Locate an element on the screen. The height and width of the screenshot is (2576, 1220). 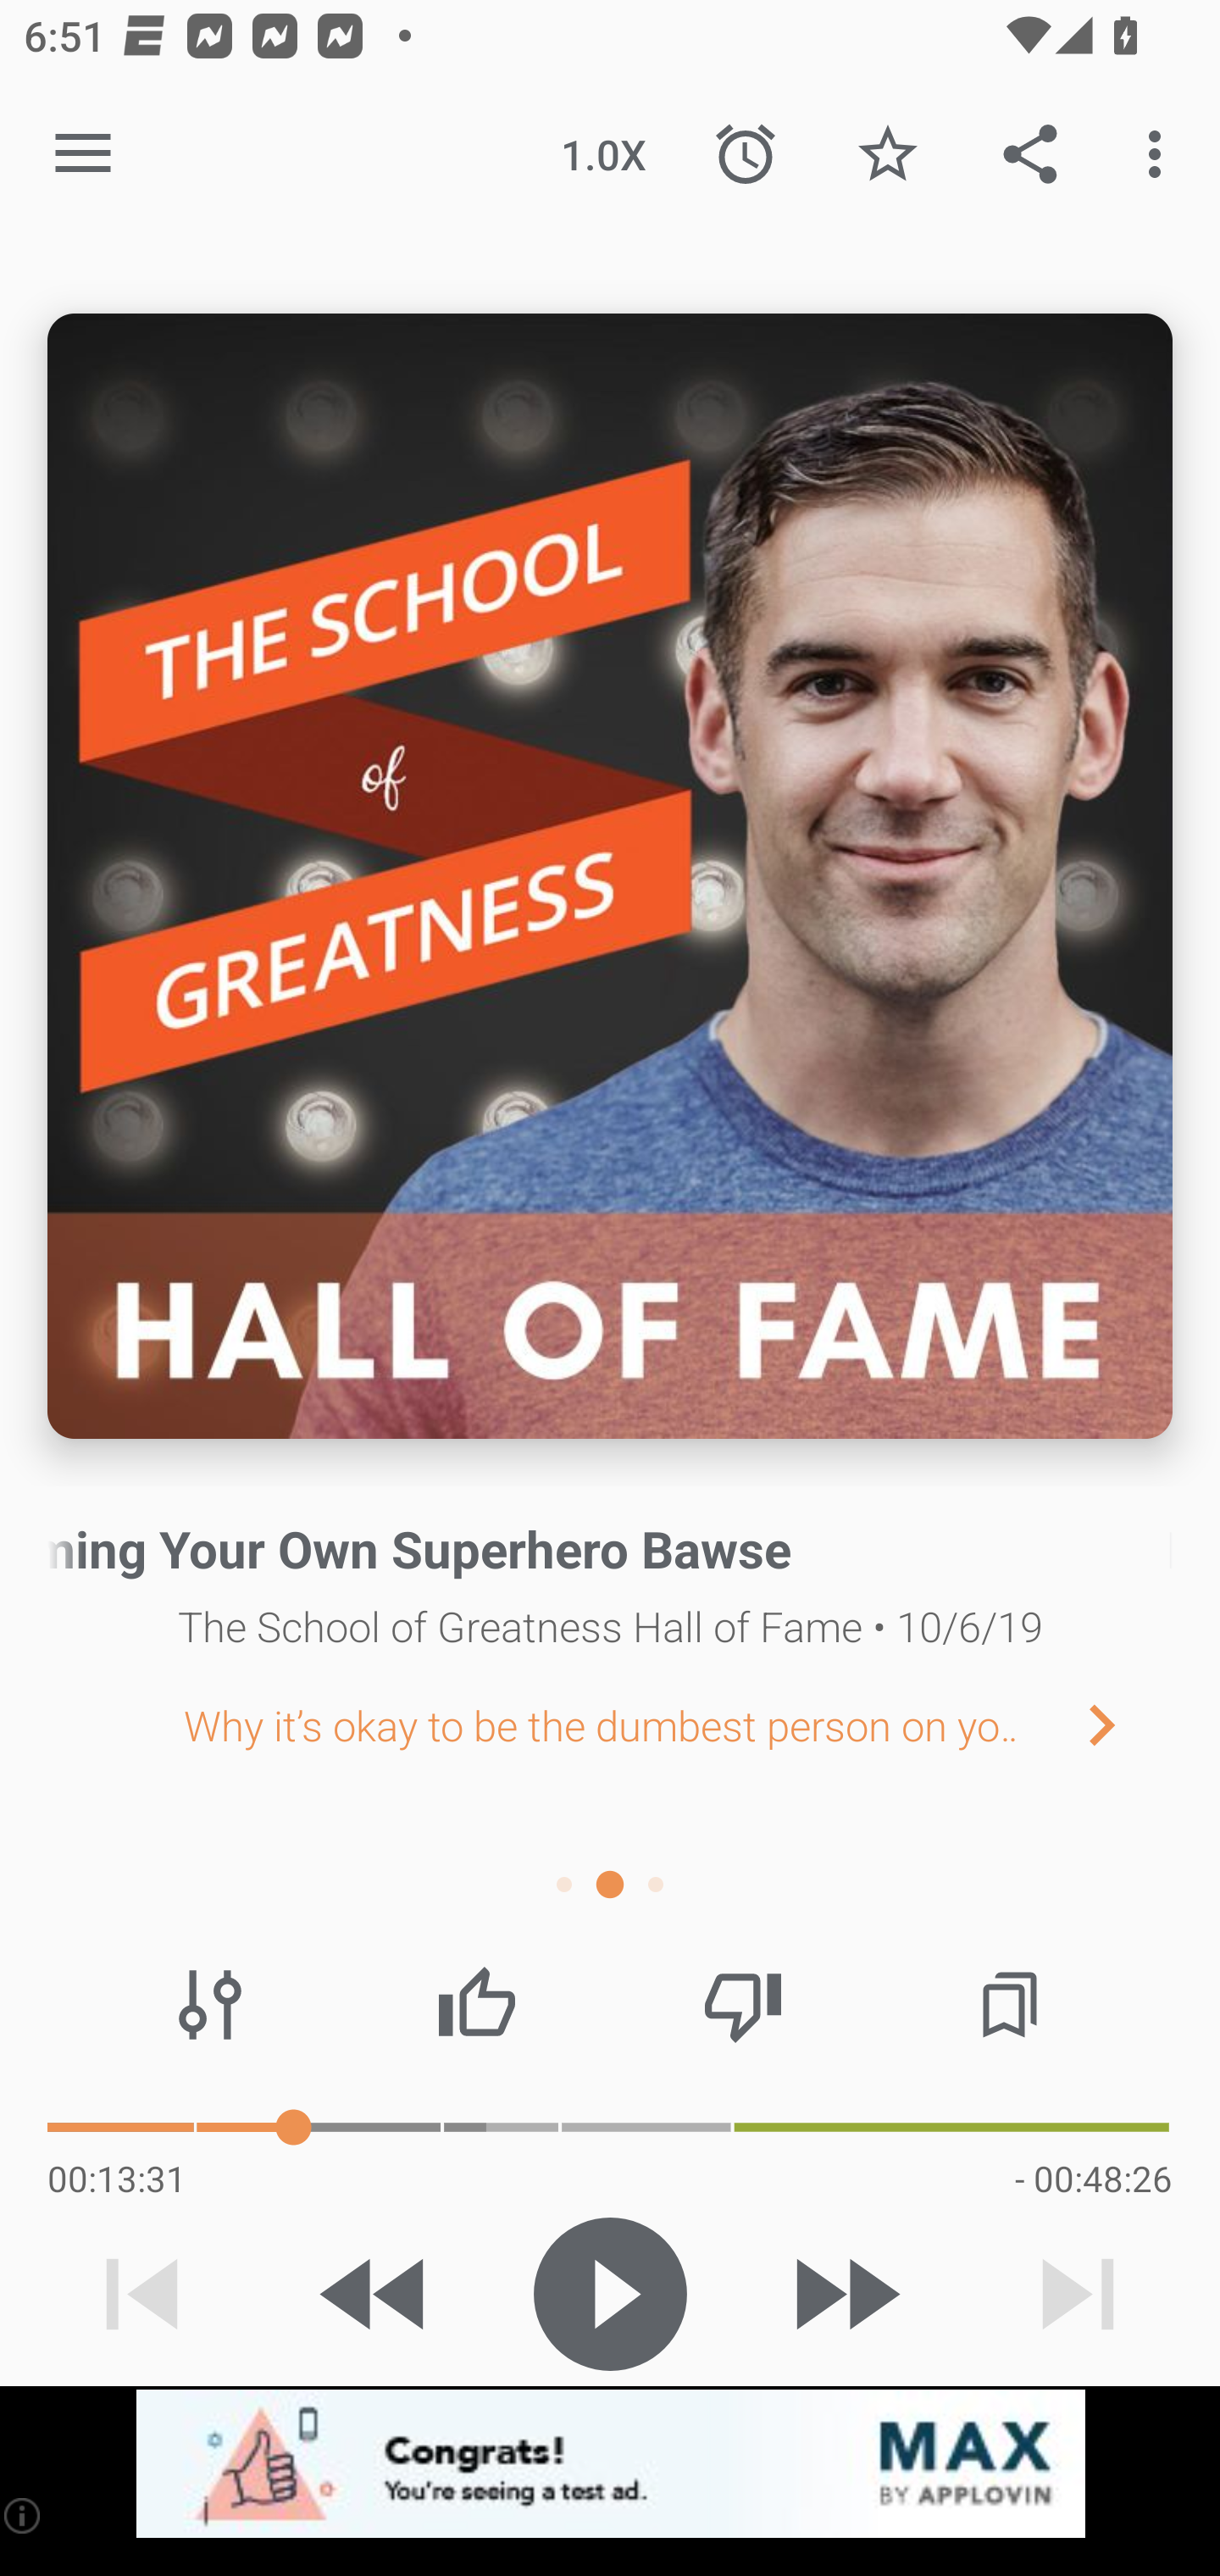
Thumbs up is located at coordinates (476, 2005).